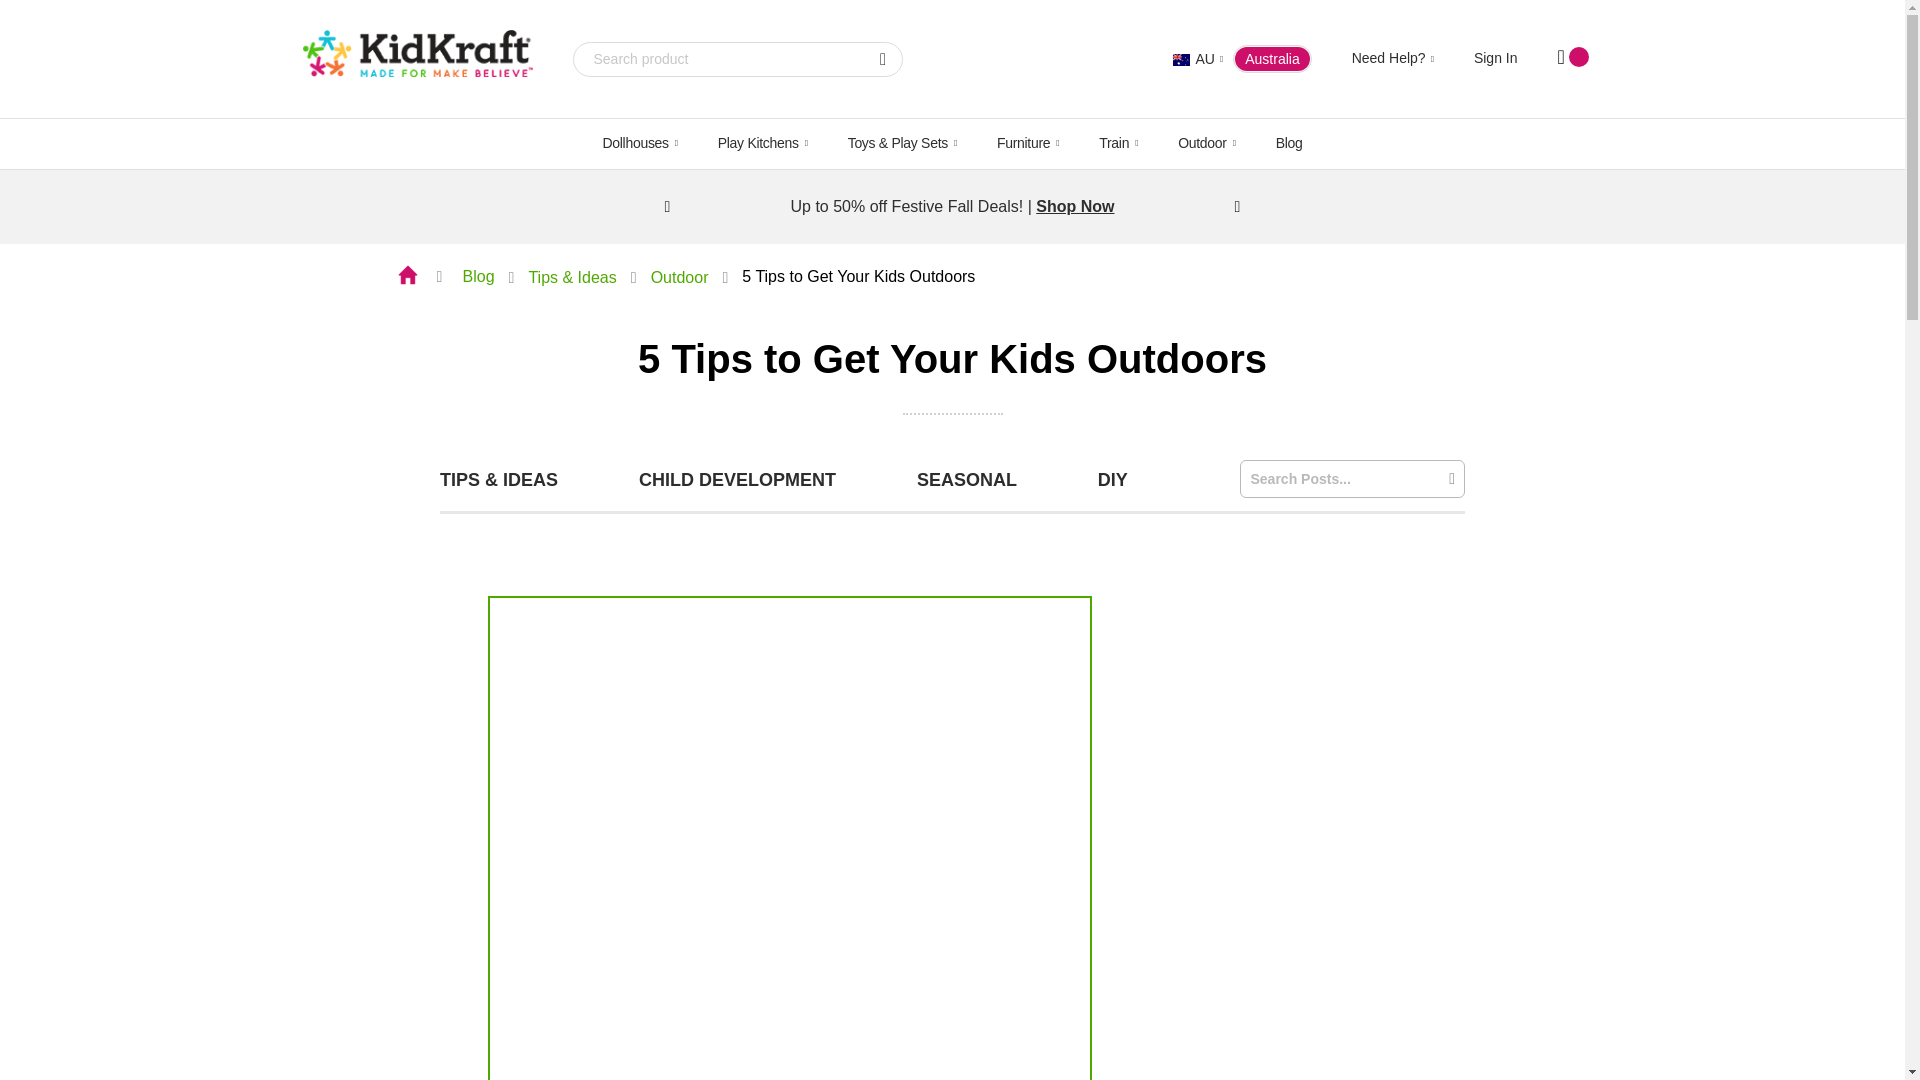 The image size is (1920, 1080). Describe the element at coordinates (762, 143) in the screenshot. I see `Play Kitchens Menu` at that location.